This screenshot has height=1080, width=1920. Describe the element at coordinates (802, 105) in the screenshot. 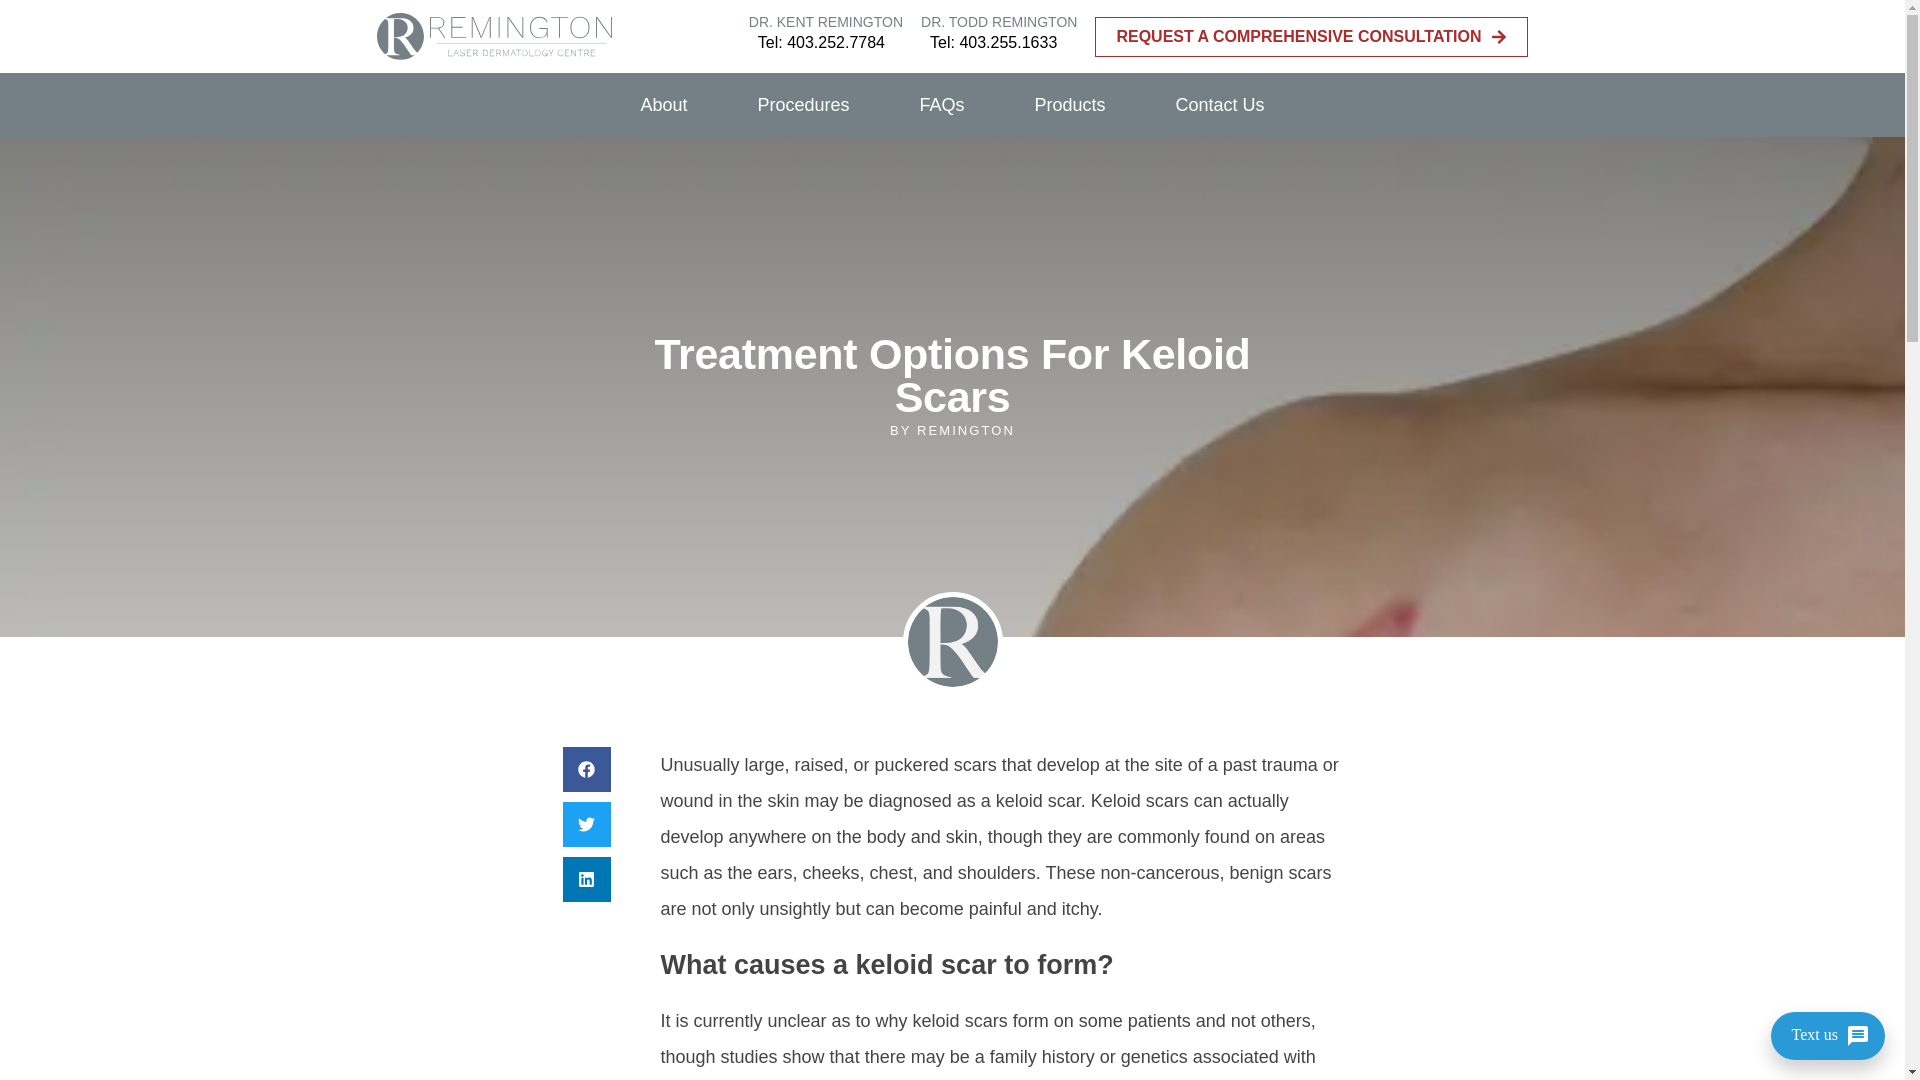

I see `Procedures` at that location.